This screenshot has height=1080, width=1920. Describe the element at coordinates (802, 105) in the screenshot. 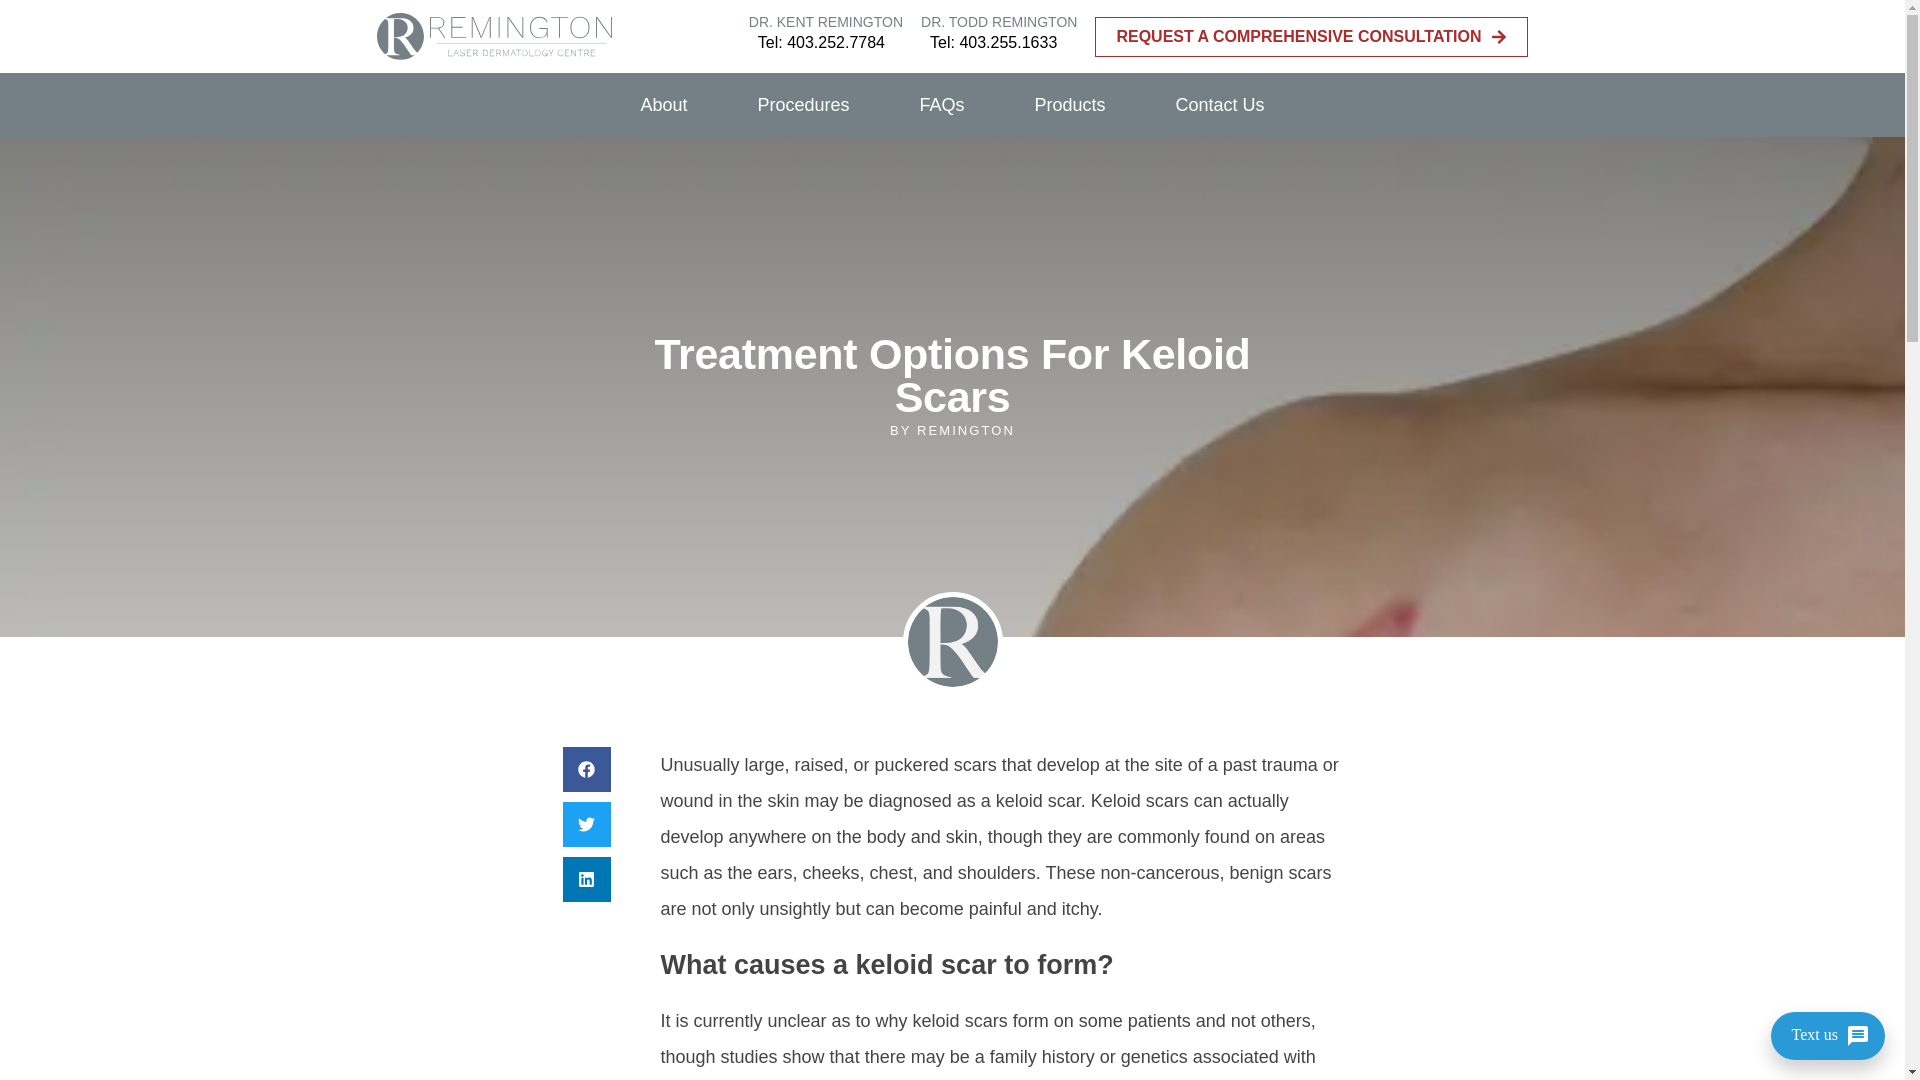

I see `Procedures` at that location.